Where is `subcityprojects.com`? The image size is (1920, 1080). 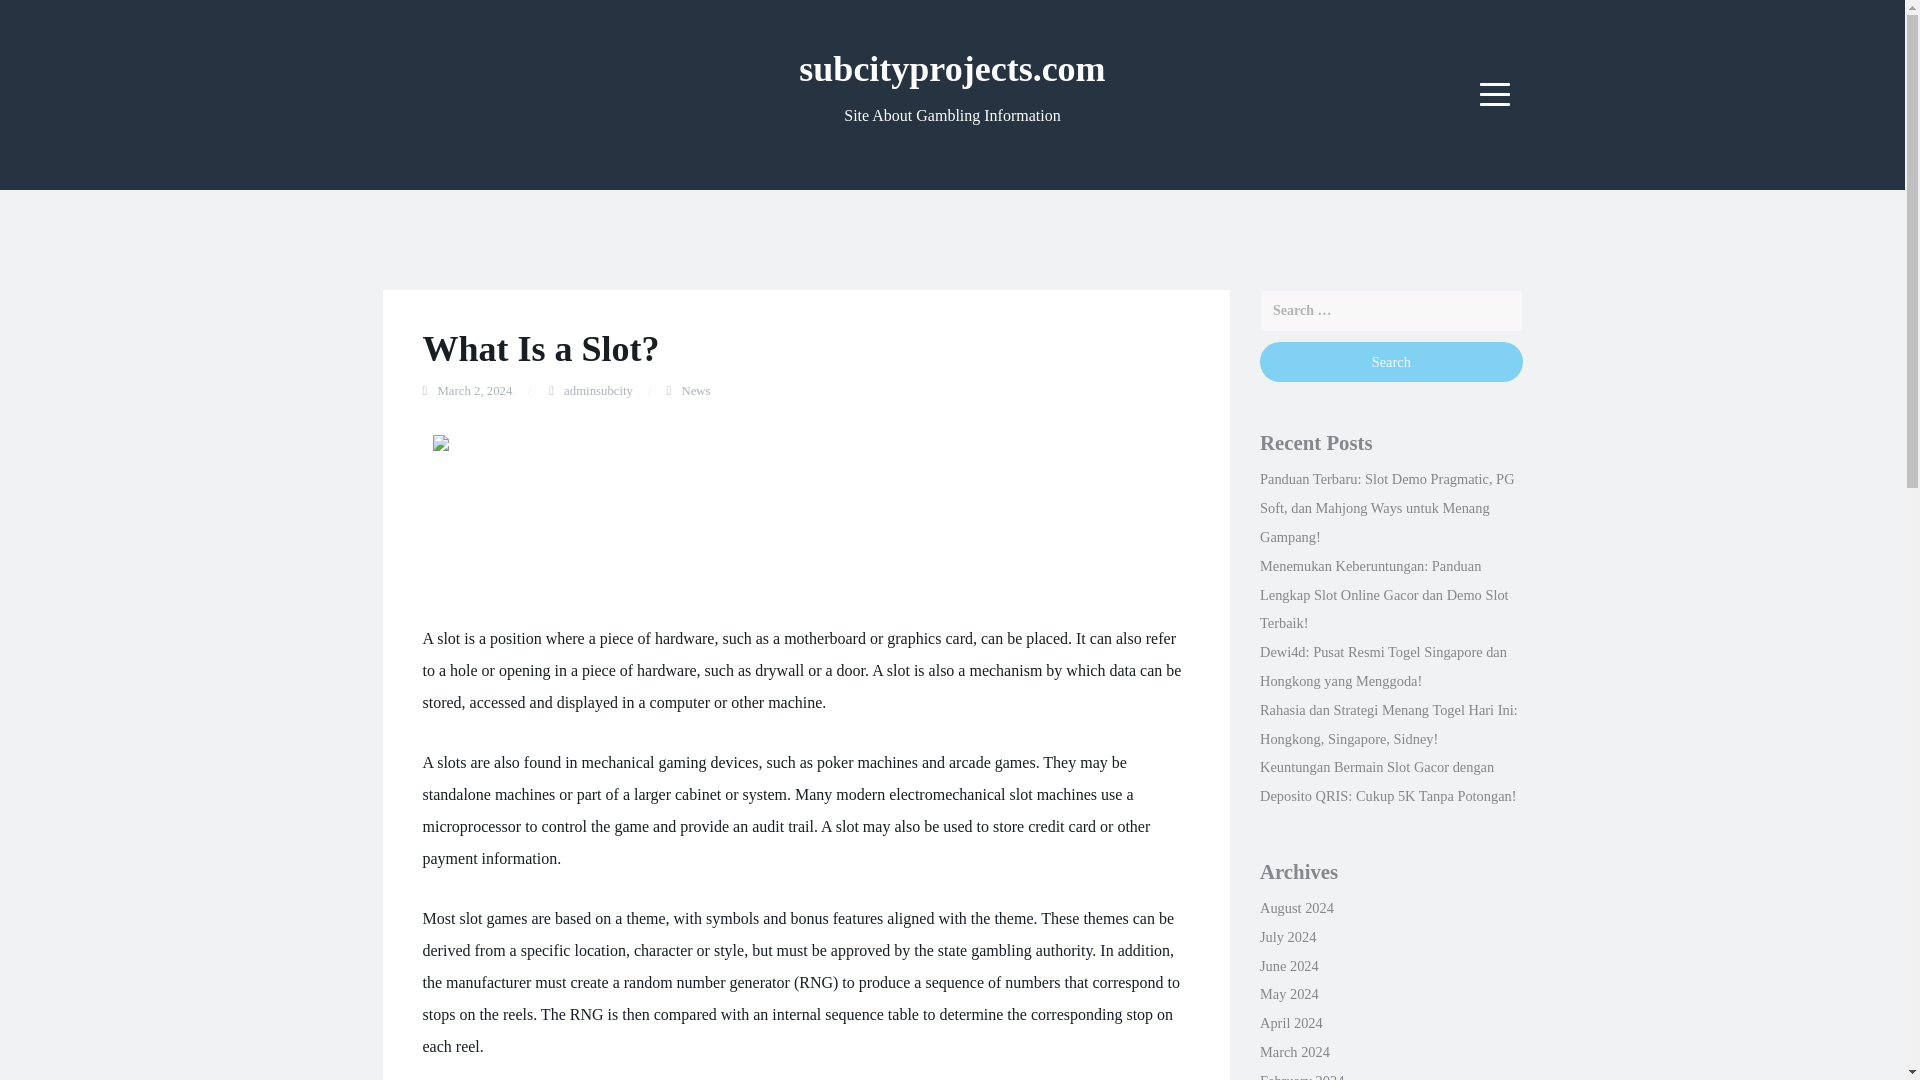
subcityprojects.com is located at coordinates (952, 68).